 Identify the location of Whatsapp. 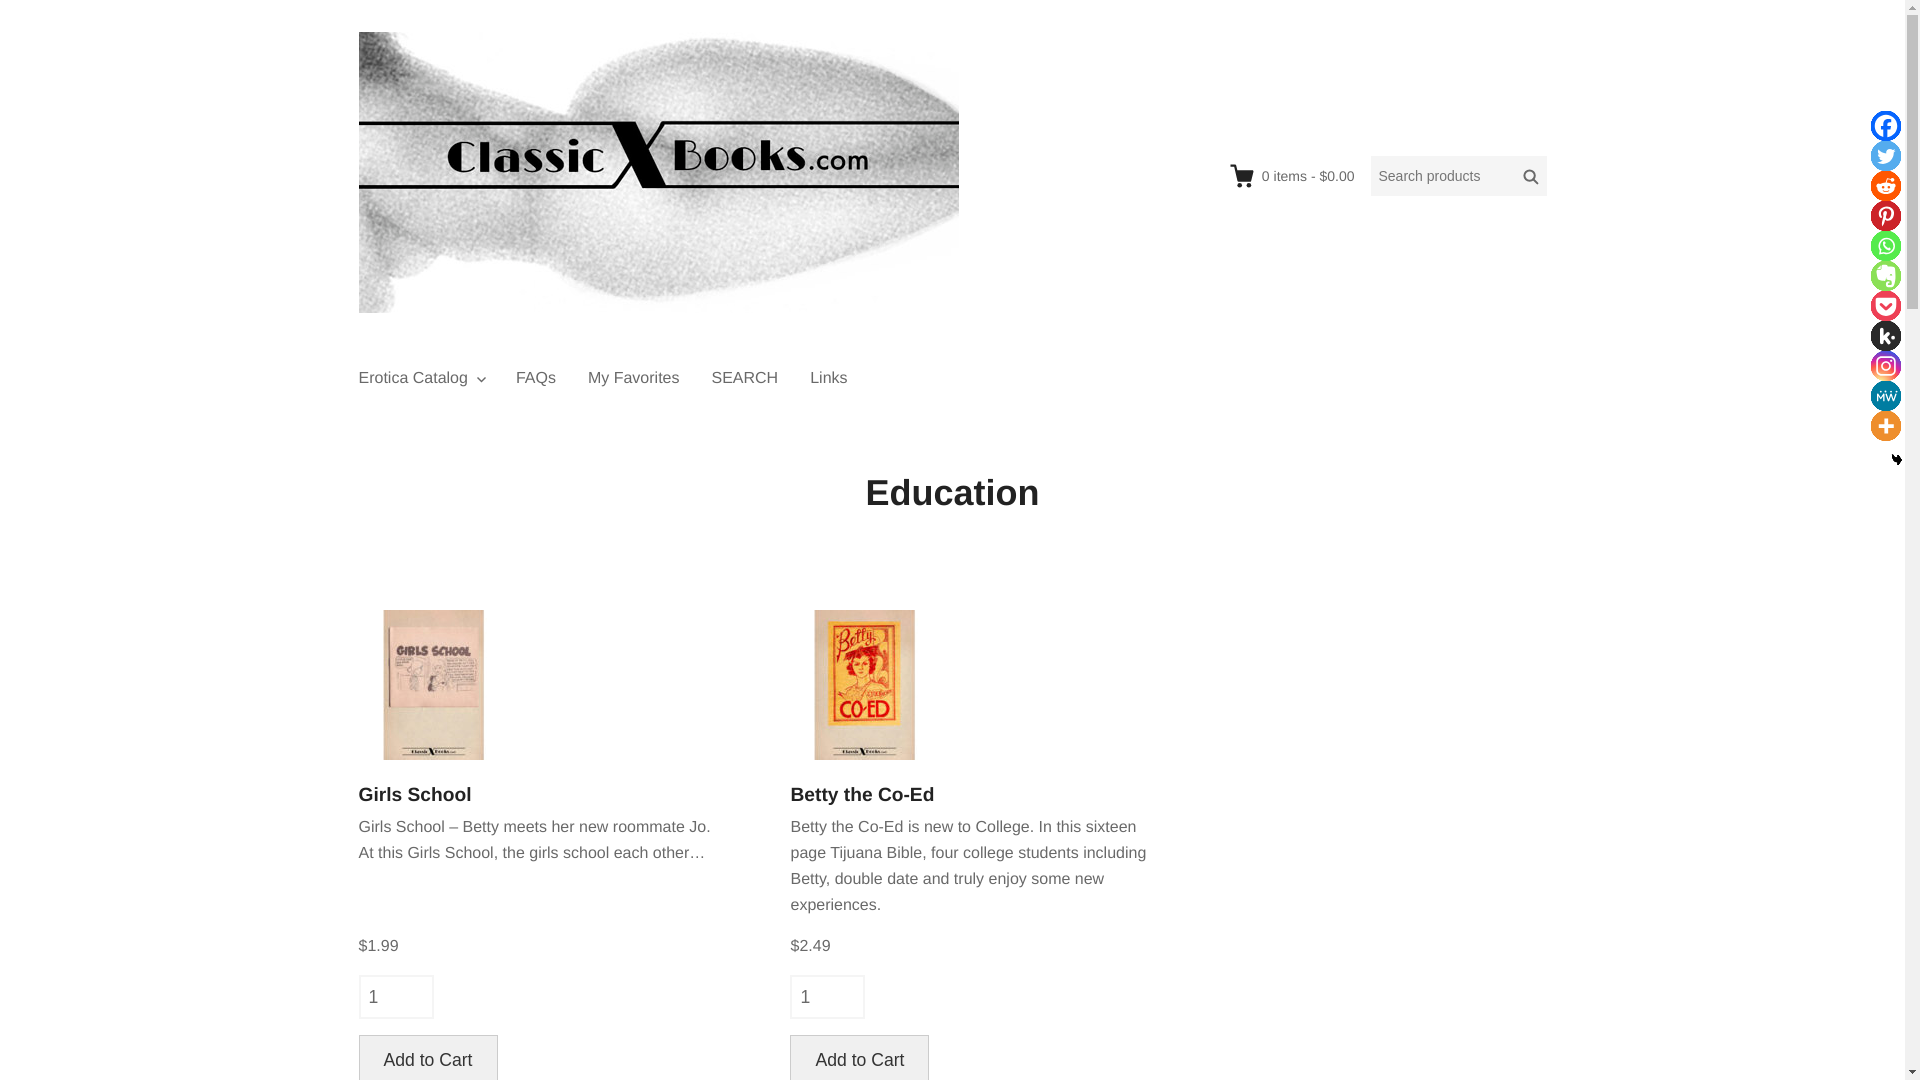
(1885, 246).